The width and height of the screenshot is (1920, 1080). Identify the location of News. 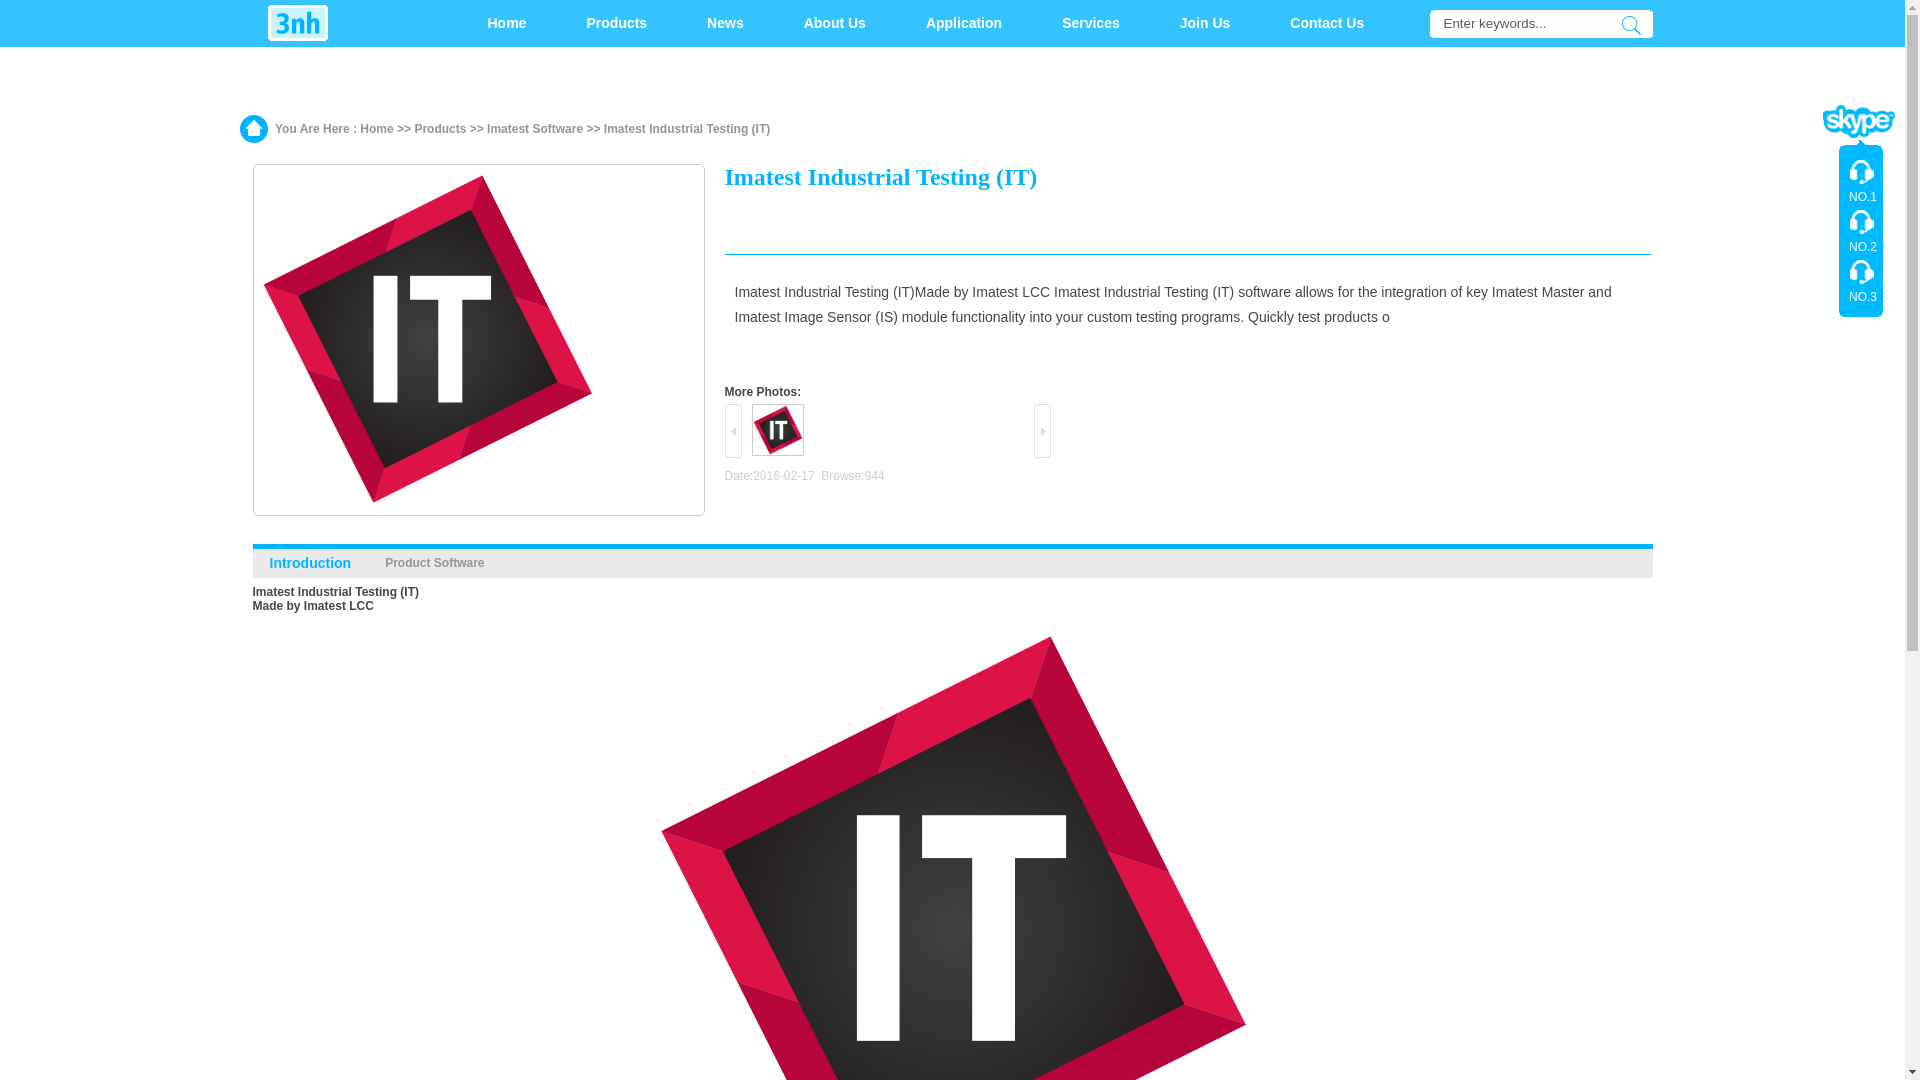
(726, 24).